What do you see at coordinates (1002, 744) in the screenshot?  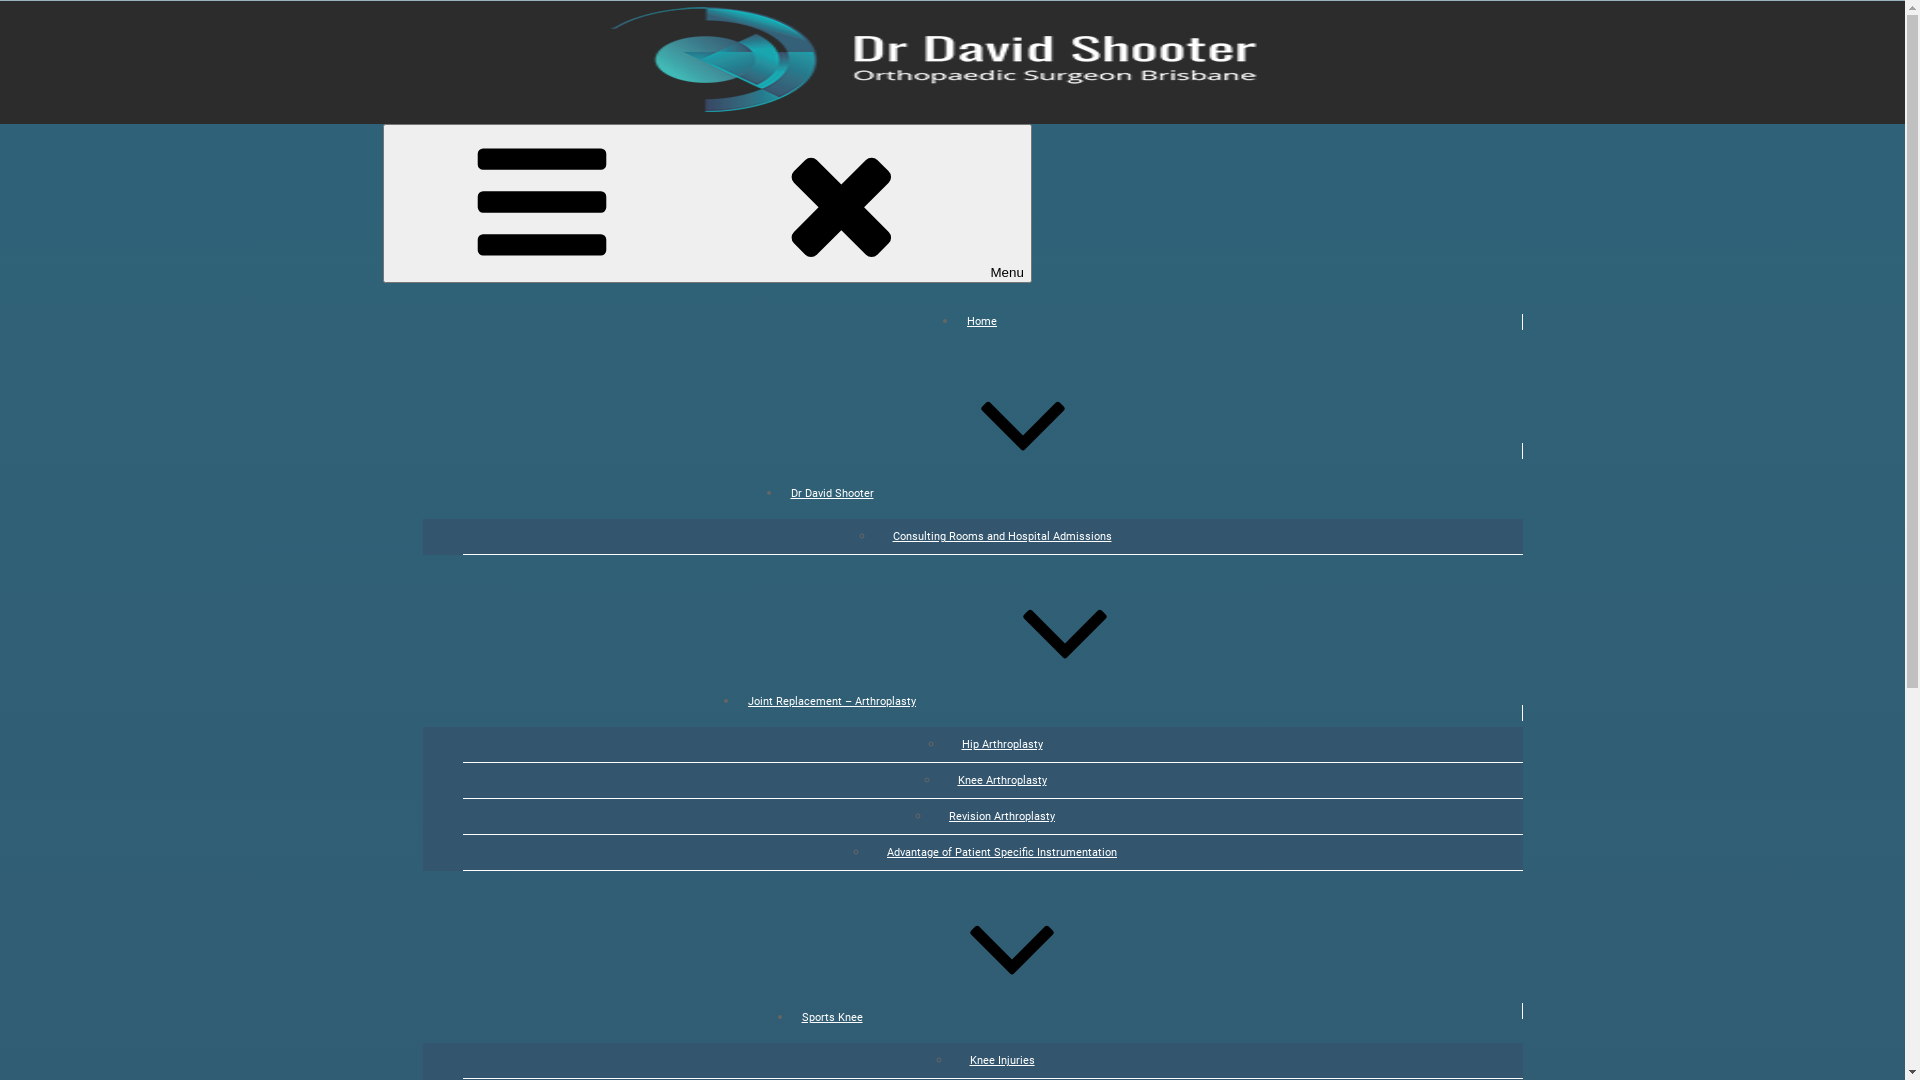 I see `Hip Arthroplasty` at bounding box center [1002, 744].